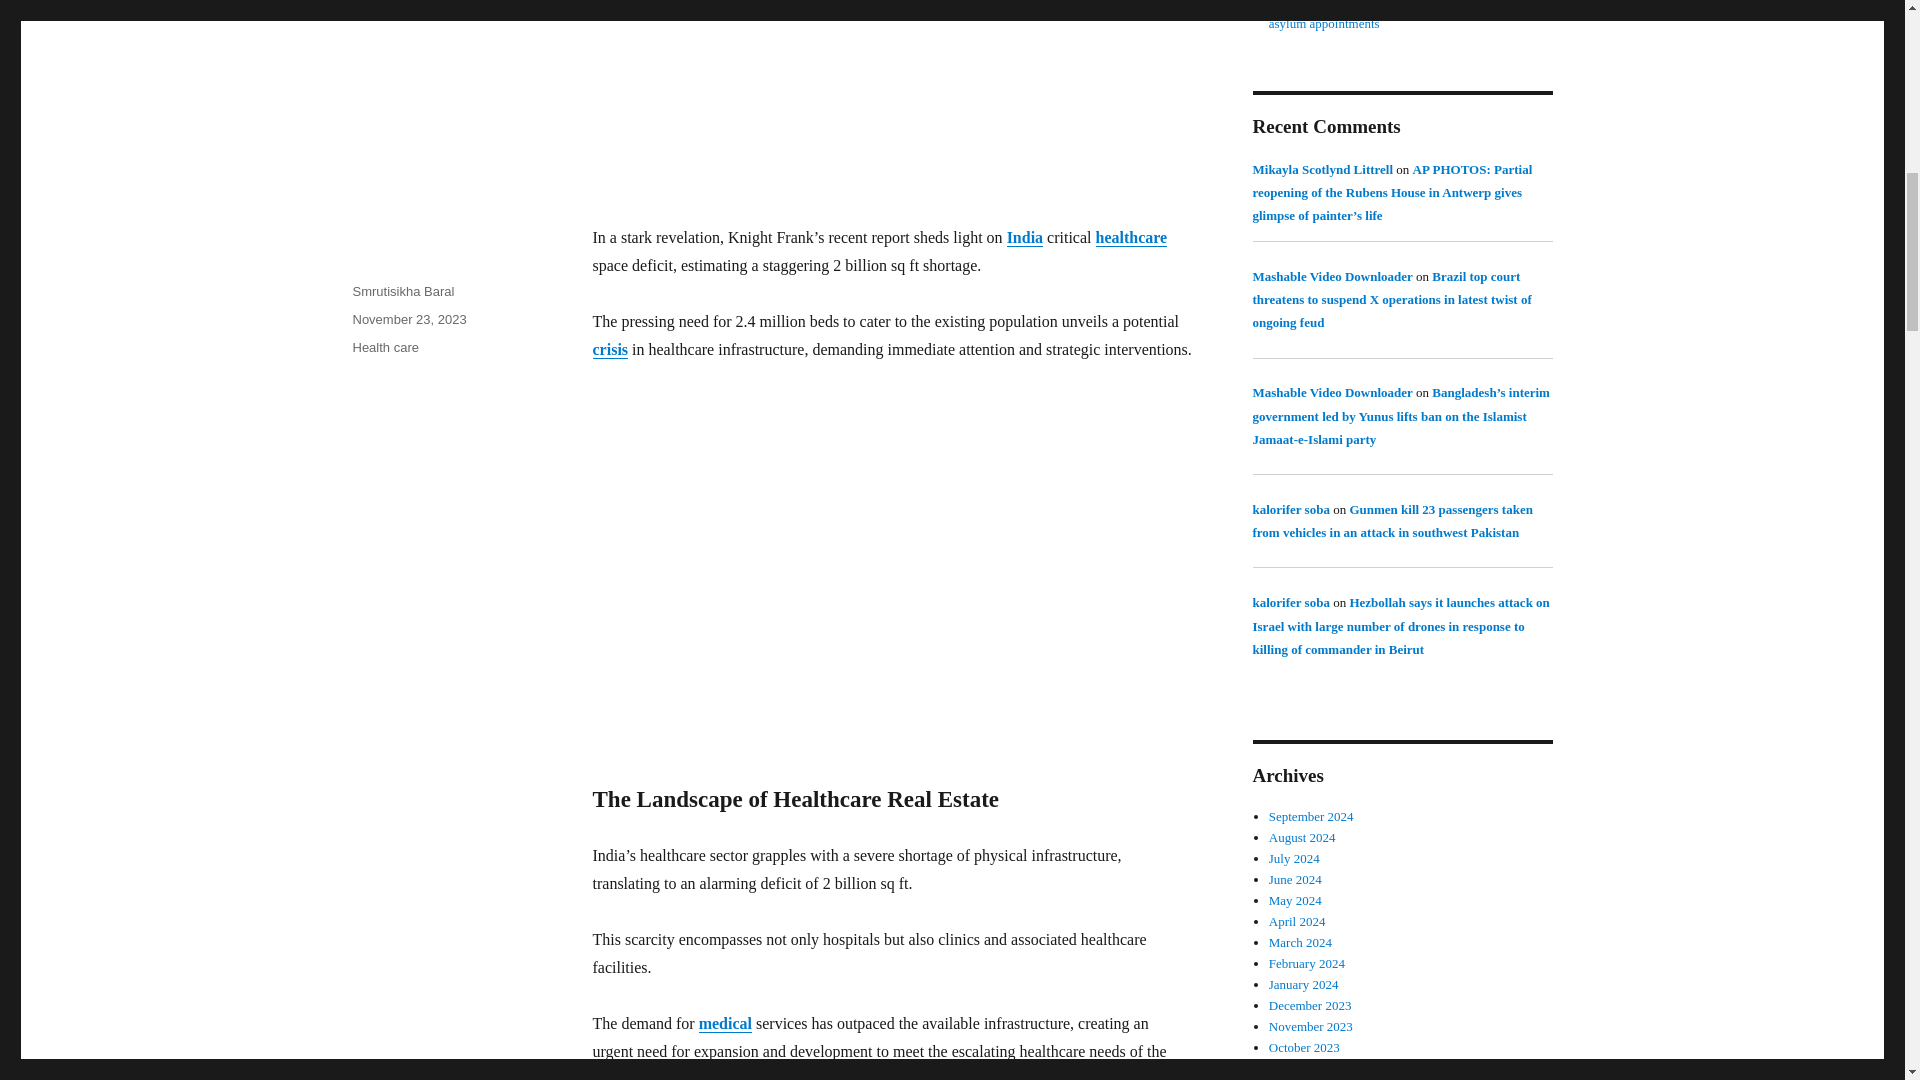 The width and height of the screenshot is (1920, 1080). What do you see at coordinates (609, 349) in the screenshot?
I see `England in Crisis :Healthcare Turmoil` at bounding box center [609, 349].